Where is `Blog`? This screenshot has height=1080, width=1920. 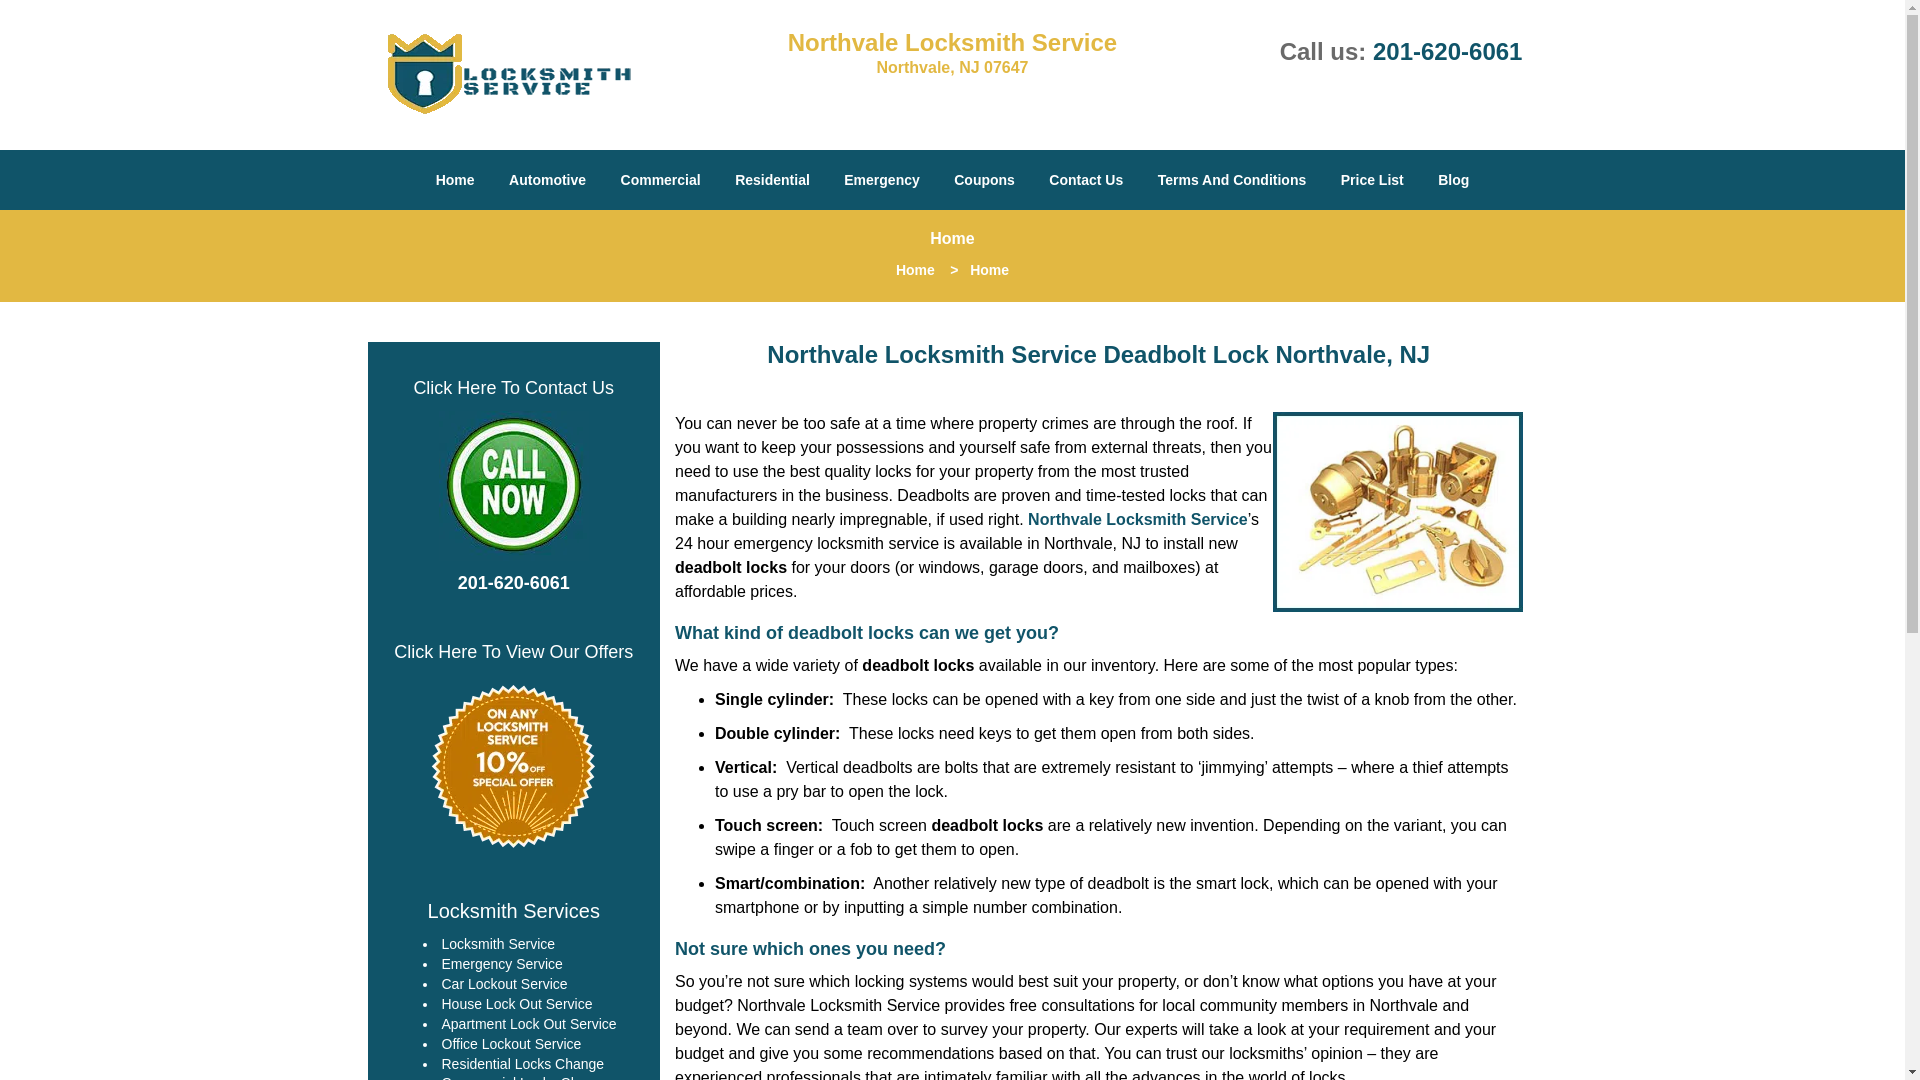 Blog is located at coordinates (1453, 180).